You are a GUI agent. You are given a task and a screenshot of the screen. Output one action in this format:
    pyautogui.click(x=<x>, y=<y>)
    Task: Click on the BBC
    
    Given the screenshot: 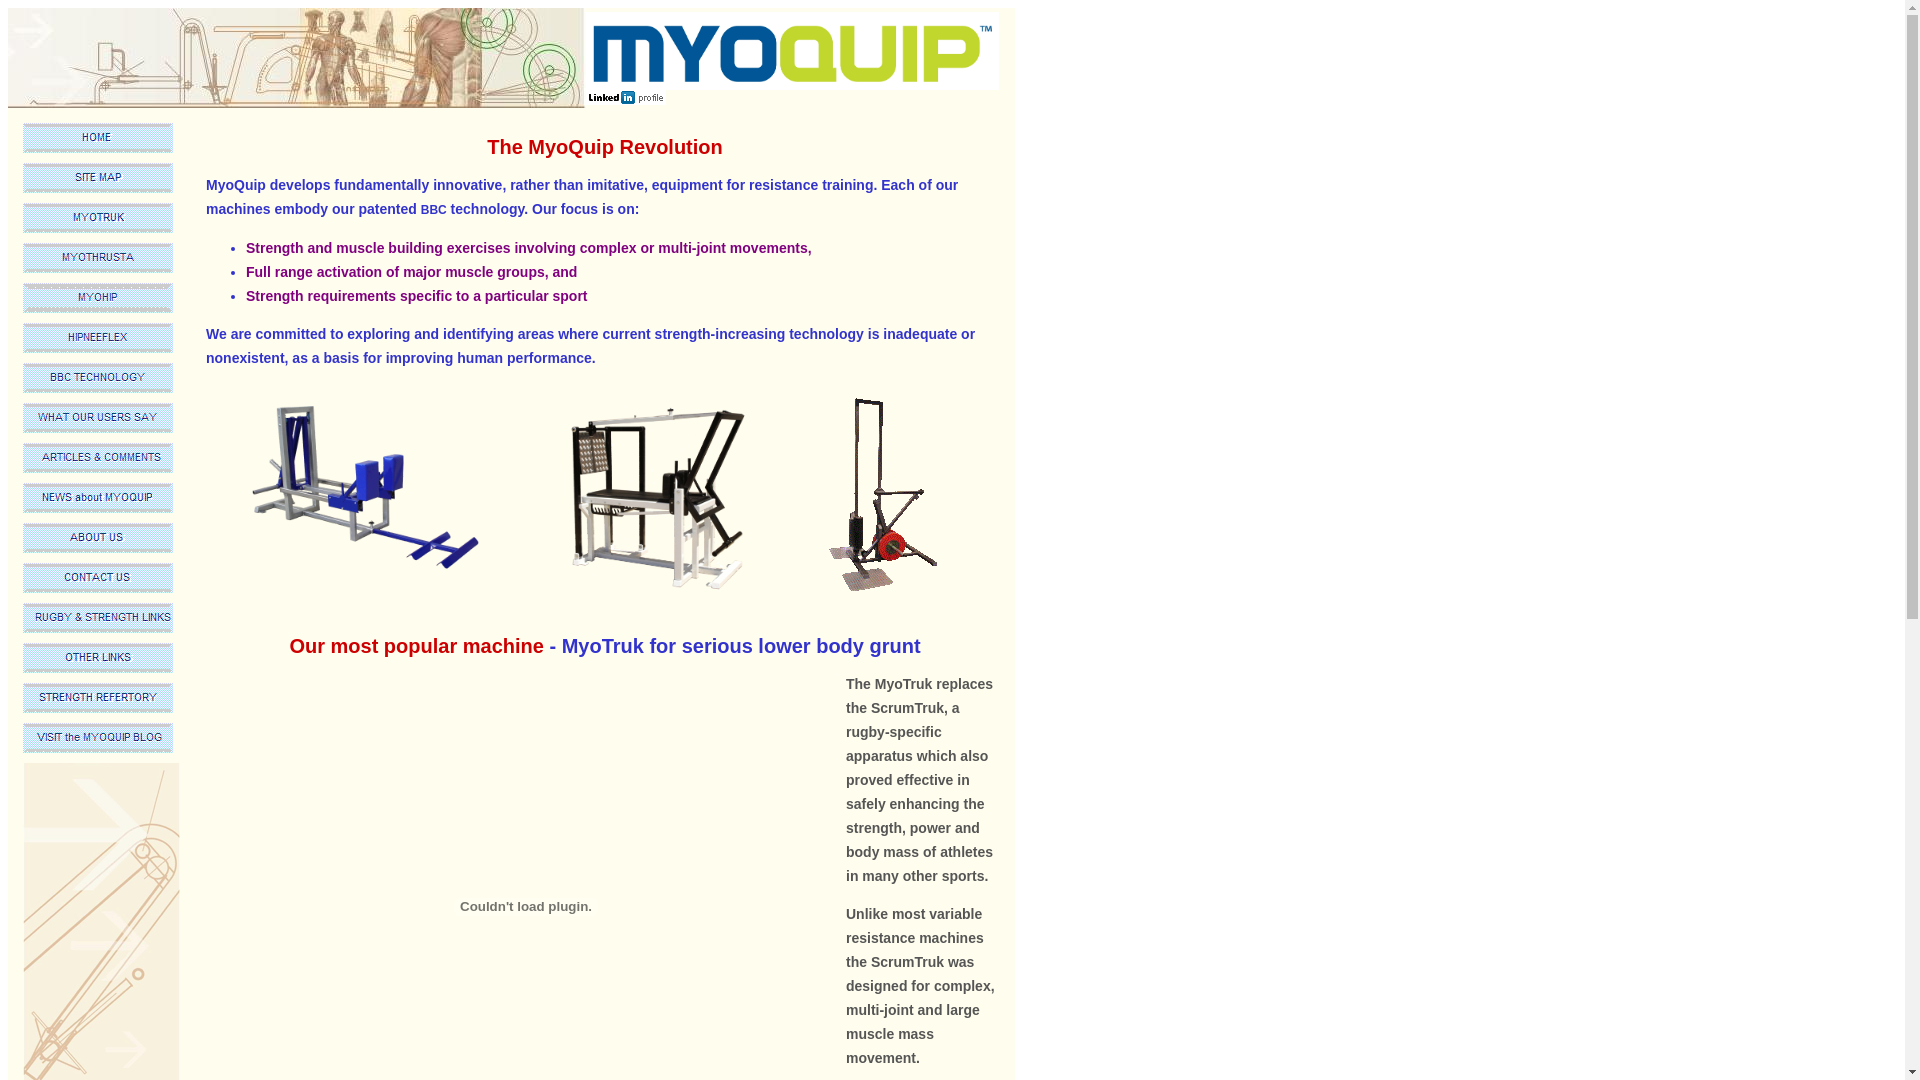 What is the action you would take?
    pyautogui.click(x=434, y=210)
    